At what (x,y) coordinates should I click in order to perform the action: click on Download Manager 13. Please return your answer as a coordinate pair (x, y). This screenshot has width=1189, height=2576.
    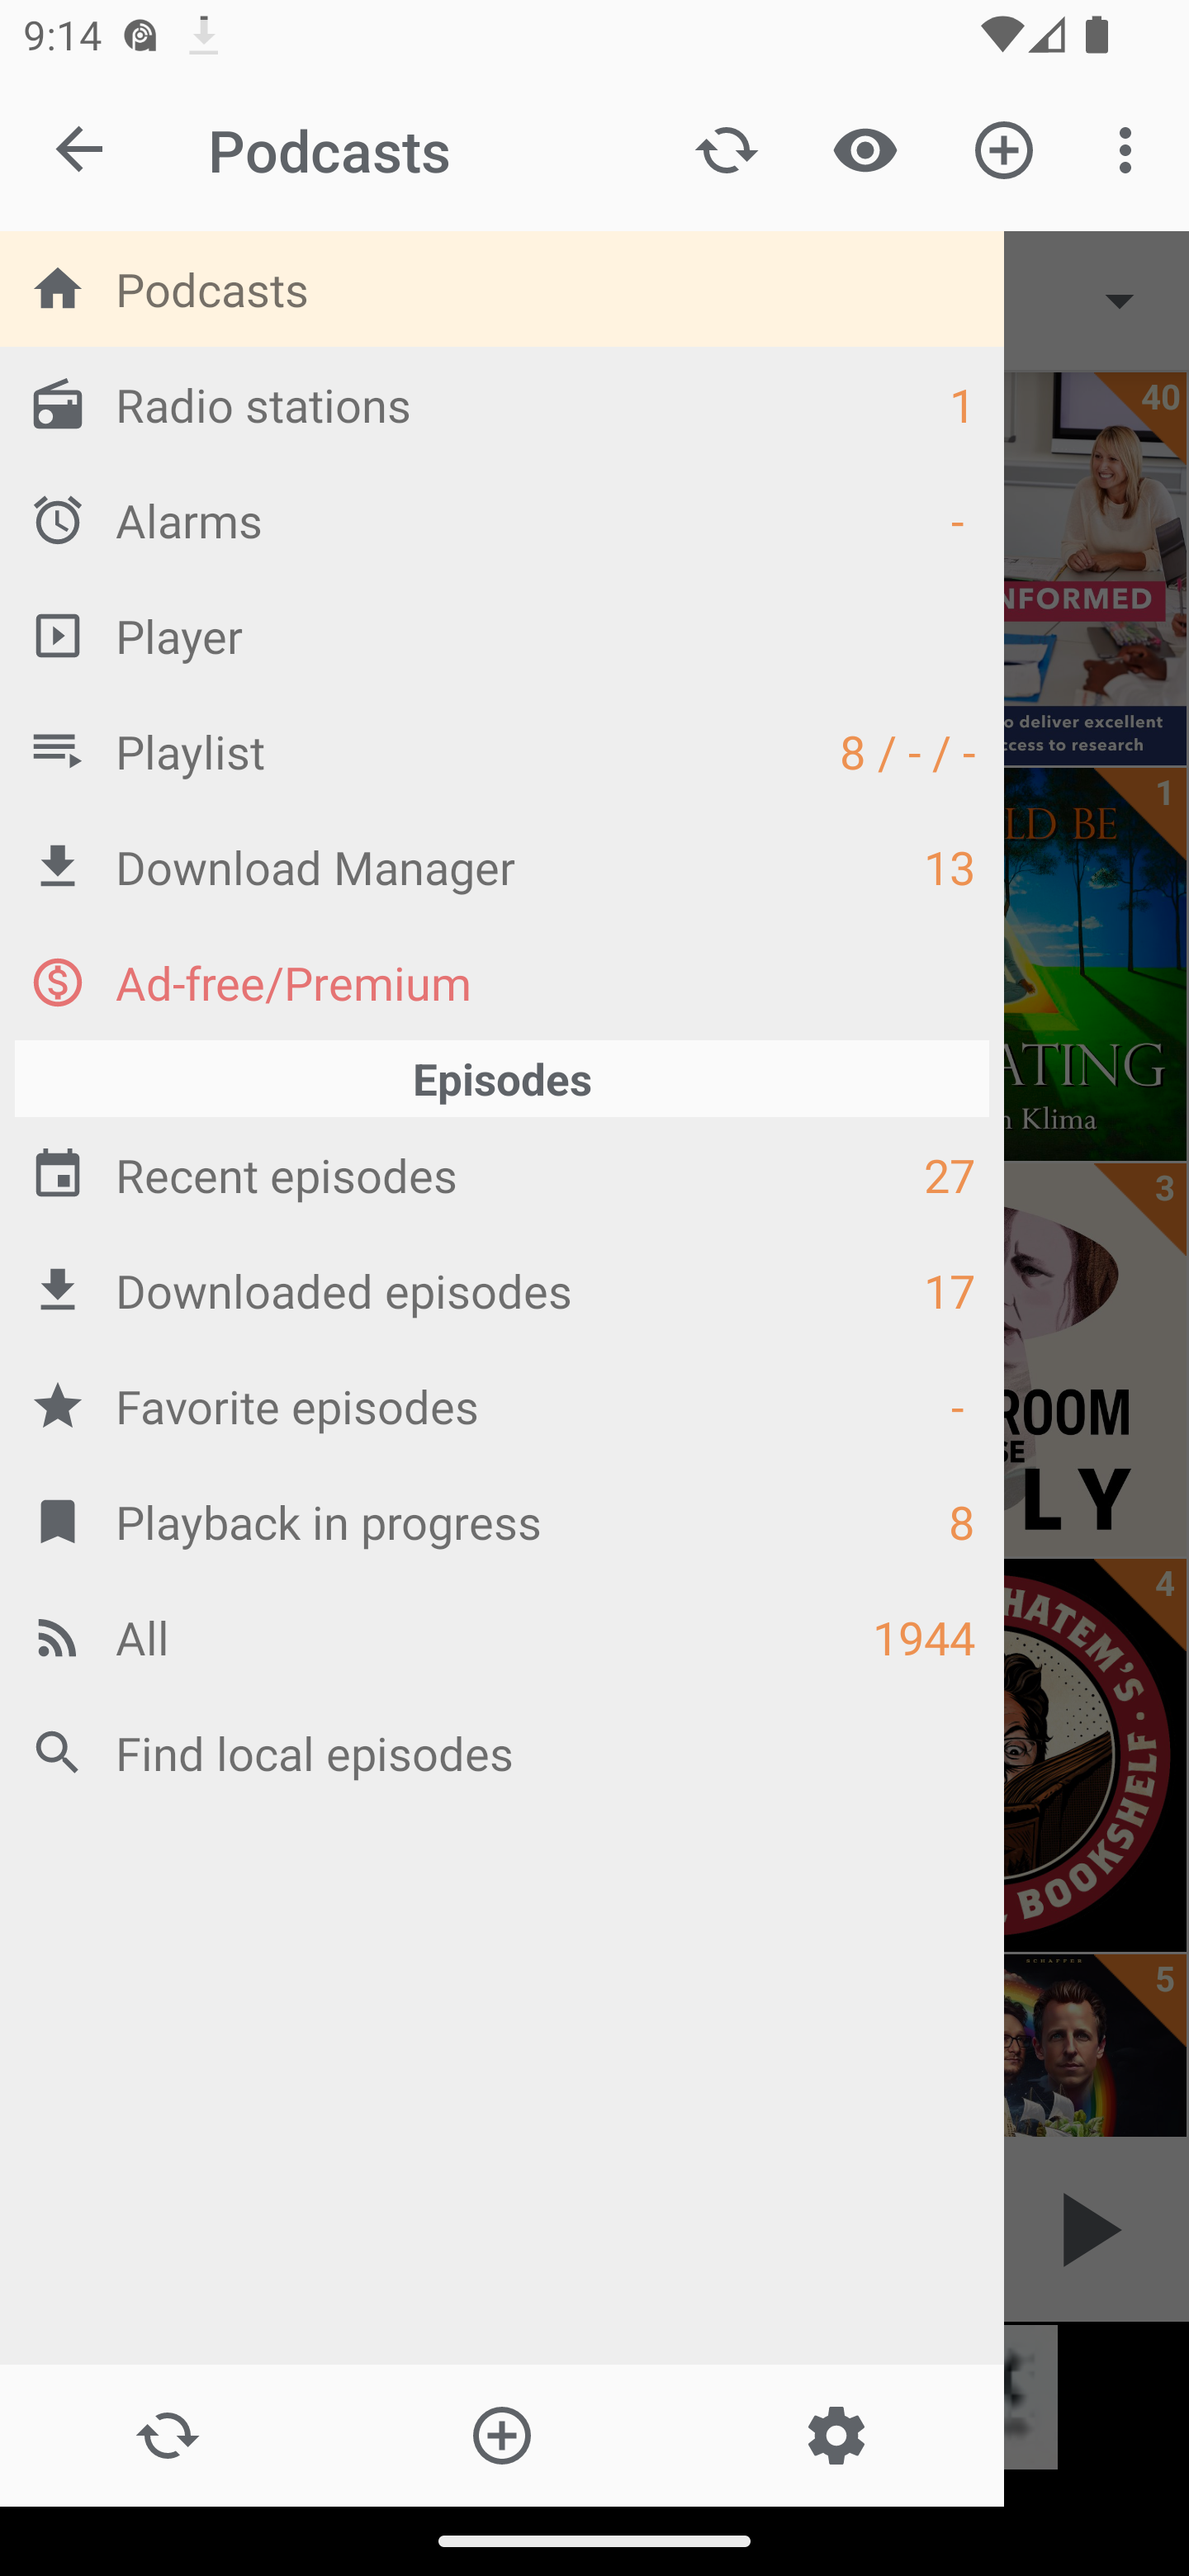
    Looking at the image, I should click on (502, 867).